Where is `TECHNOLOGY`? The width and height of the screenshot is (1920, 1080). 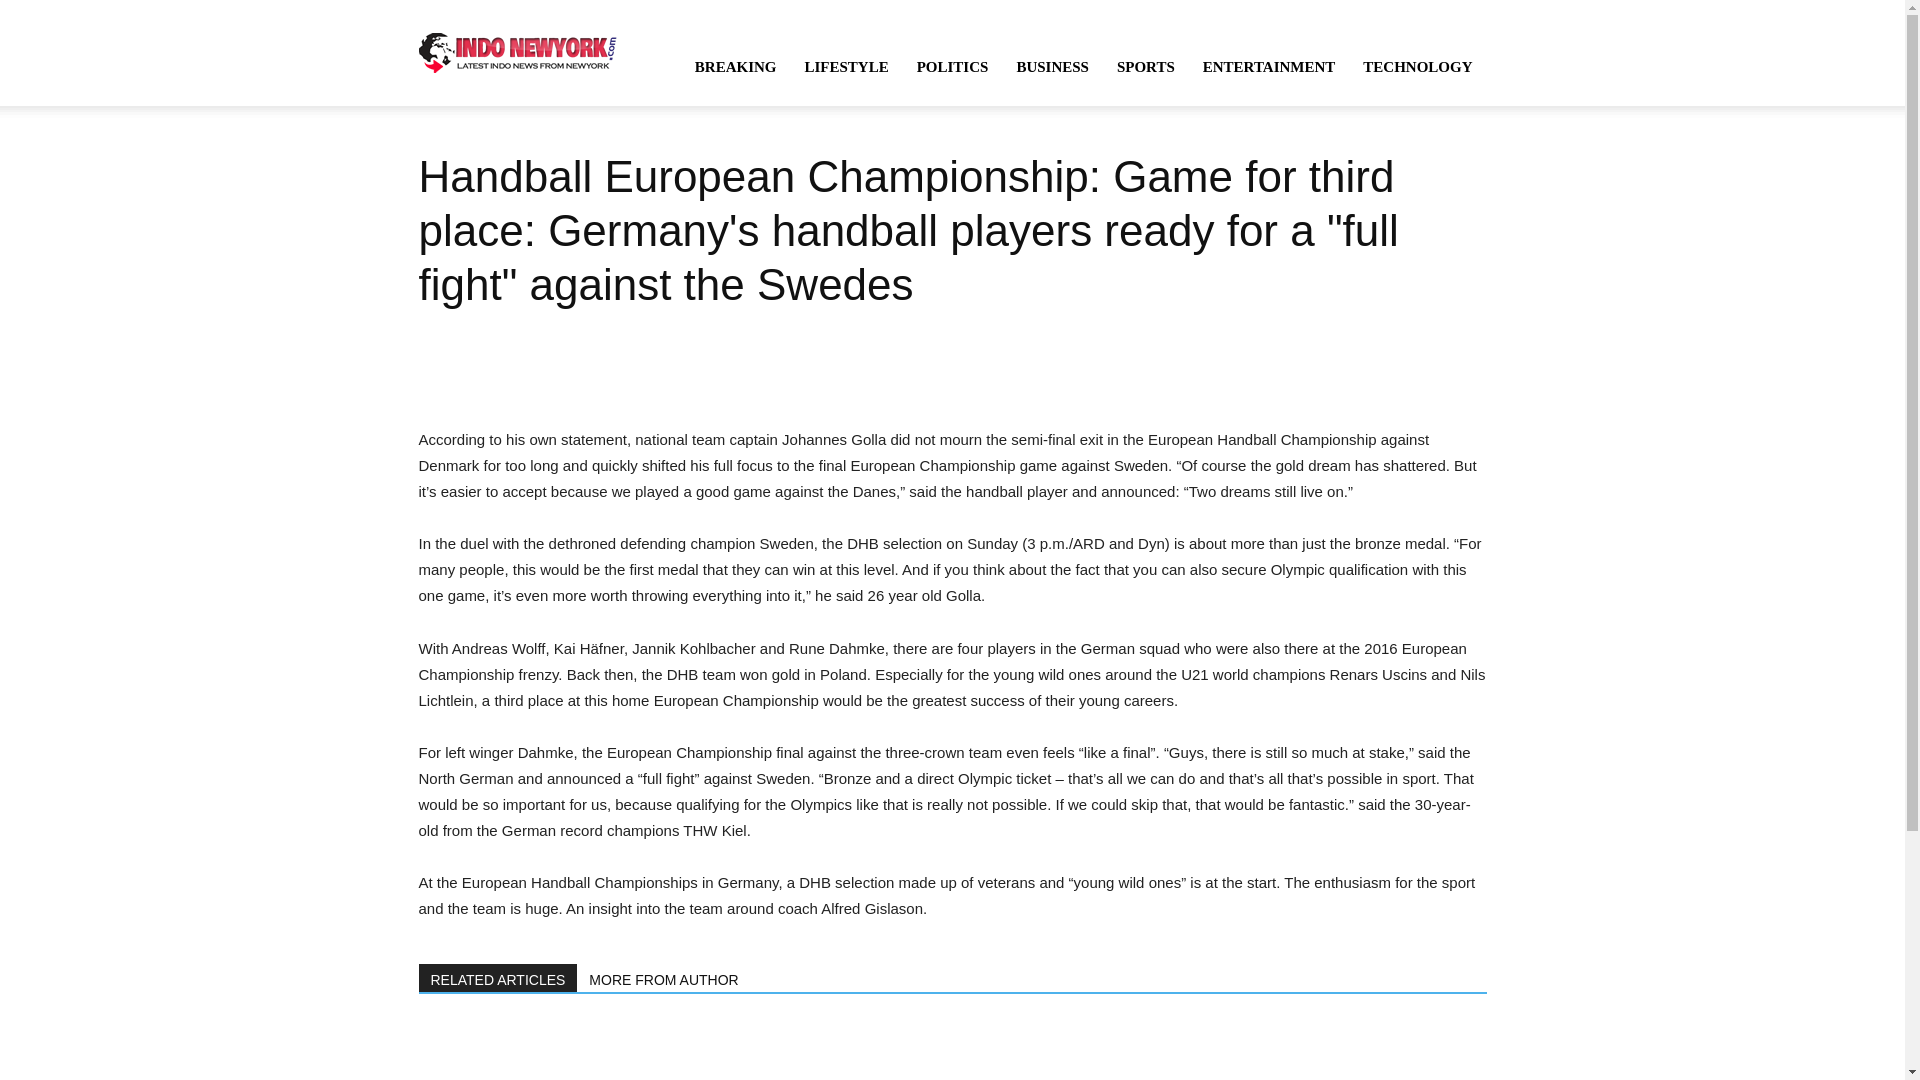 TECHNOLOGY is located at coordinates (1418, 66).